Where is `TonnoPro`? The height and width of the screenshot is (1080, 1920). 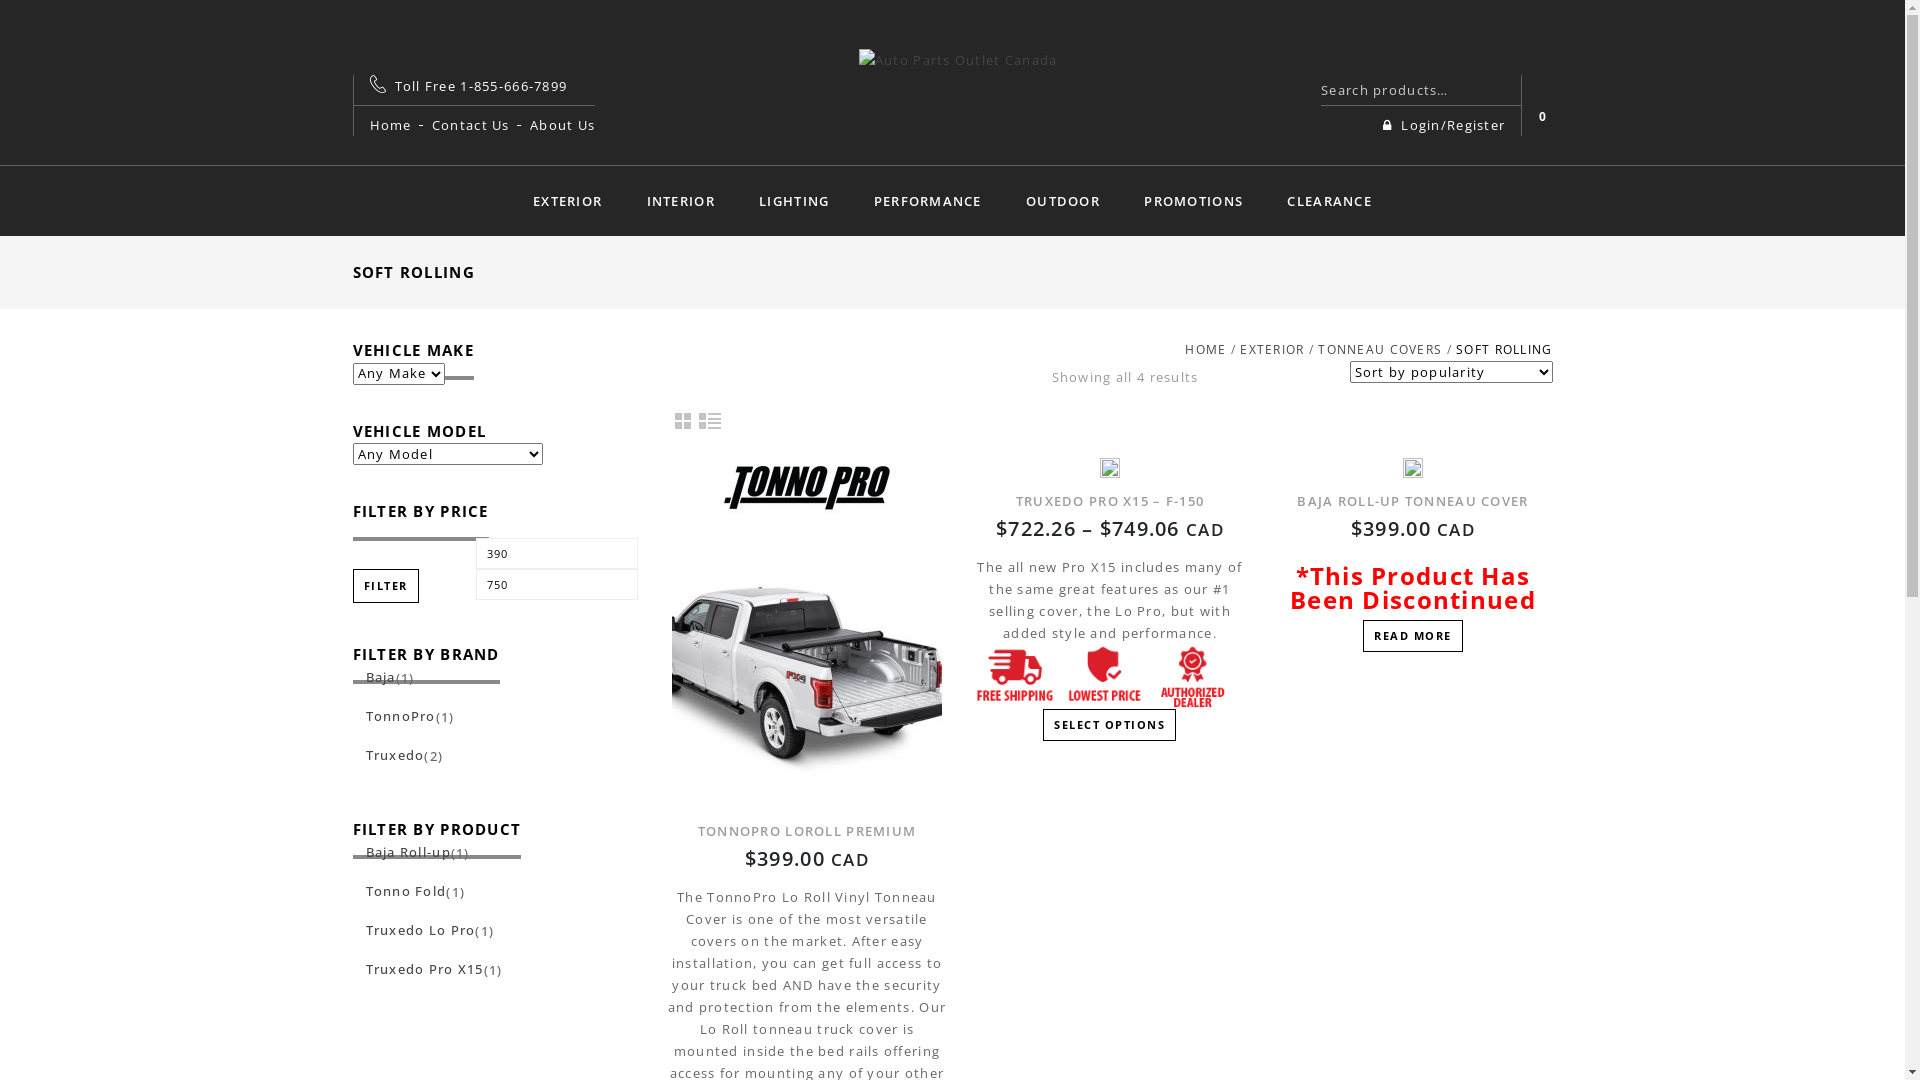
TonnoPro is located at coordinates (394, 716).